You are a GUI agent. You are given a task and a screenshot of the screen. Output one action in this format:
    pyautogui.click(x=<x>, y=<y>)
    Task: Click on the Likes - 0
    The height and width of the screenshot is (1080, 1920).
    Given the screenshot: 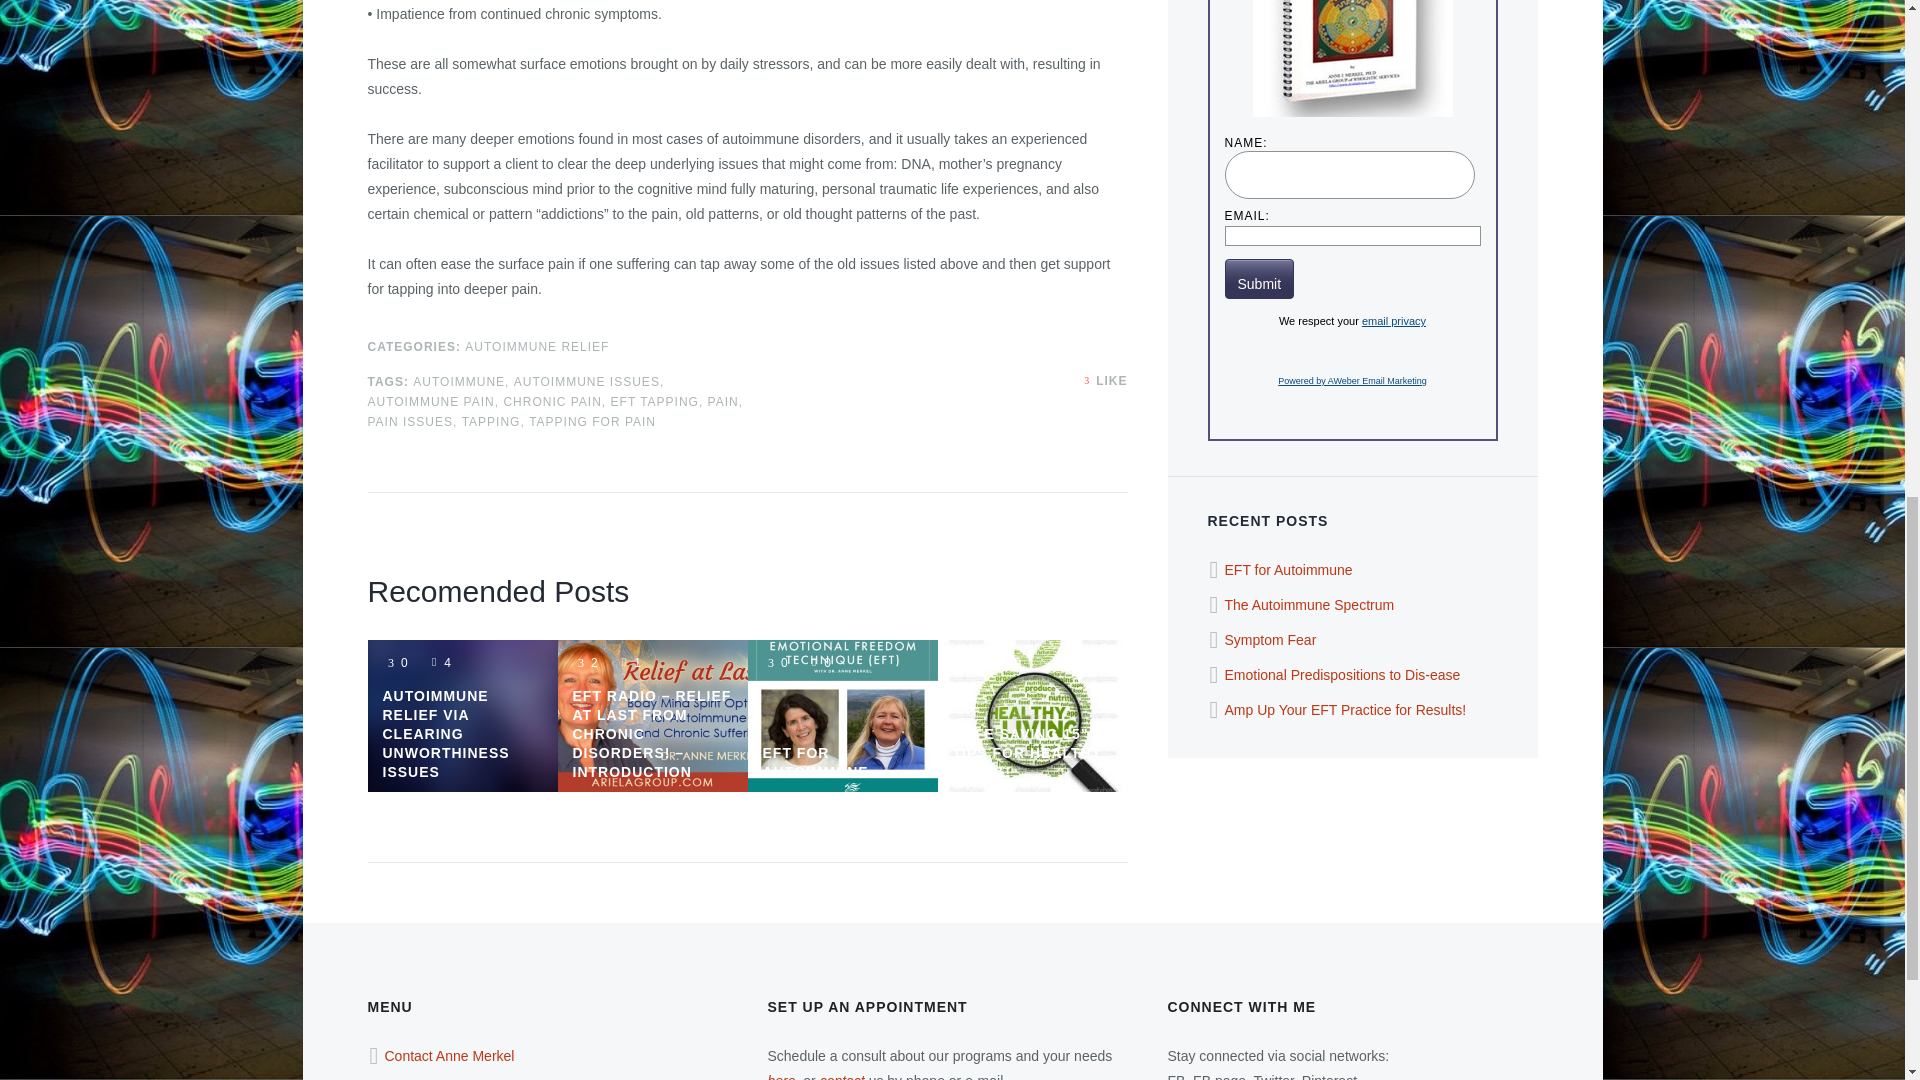 What is the action you would take?
    pyautogui.click(x=964, y=662)
    